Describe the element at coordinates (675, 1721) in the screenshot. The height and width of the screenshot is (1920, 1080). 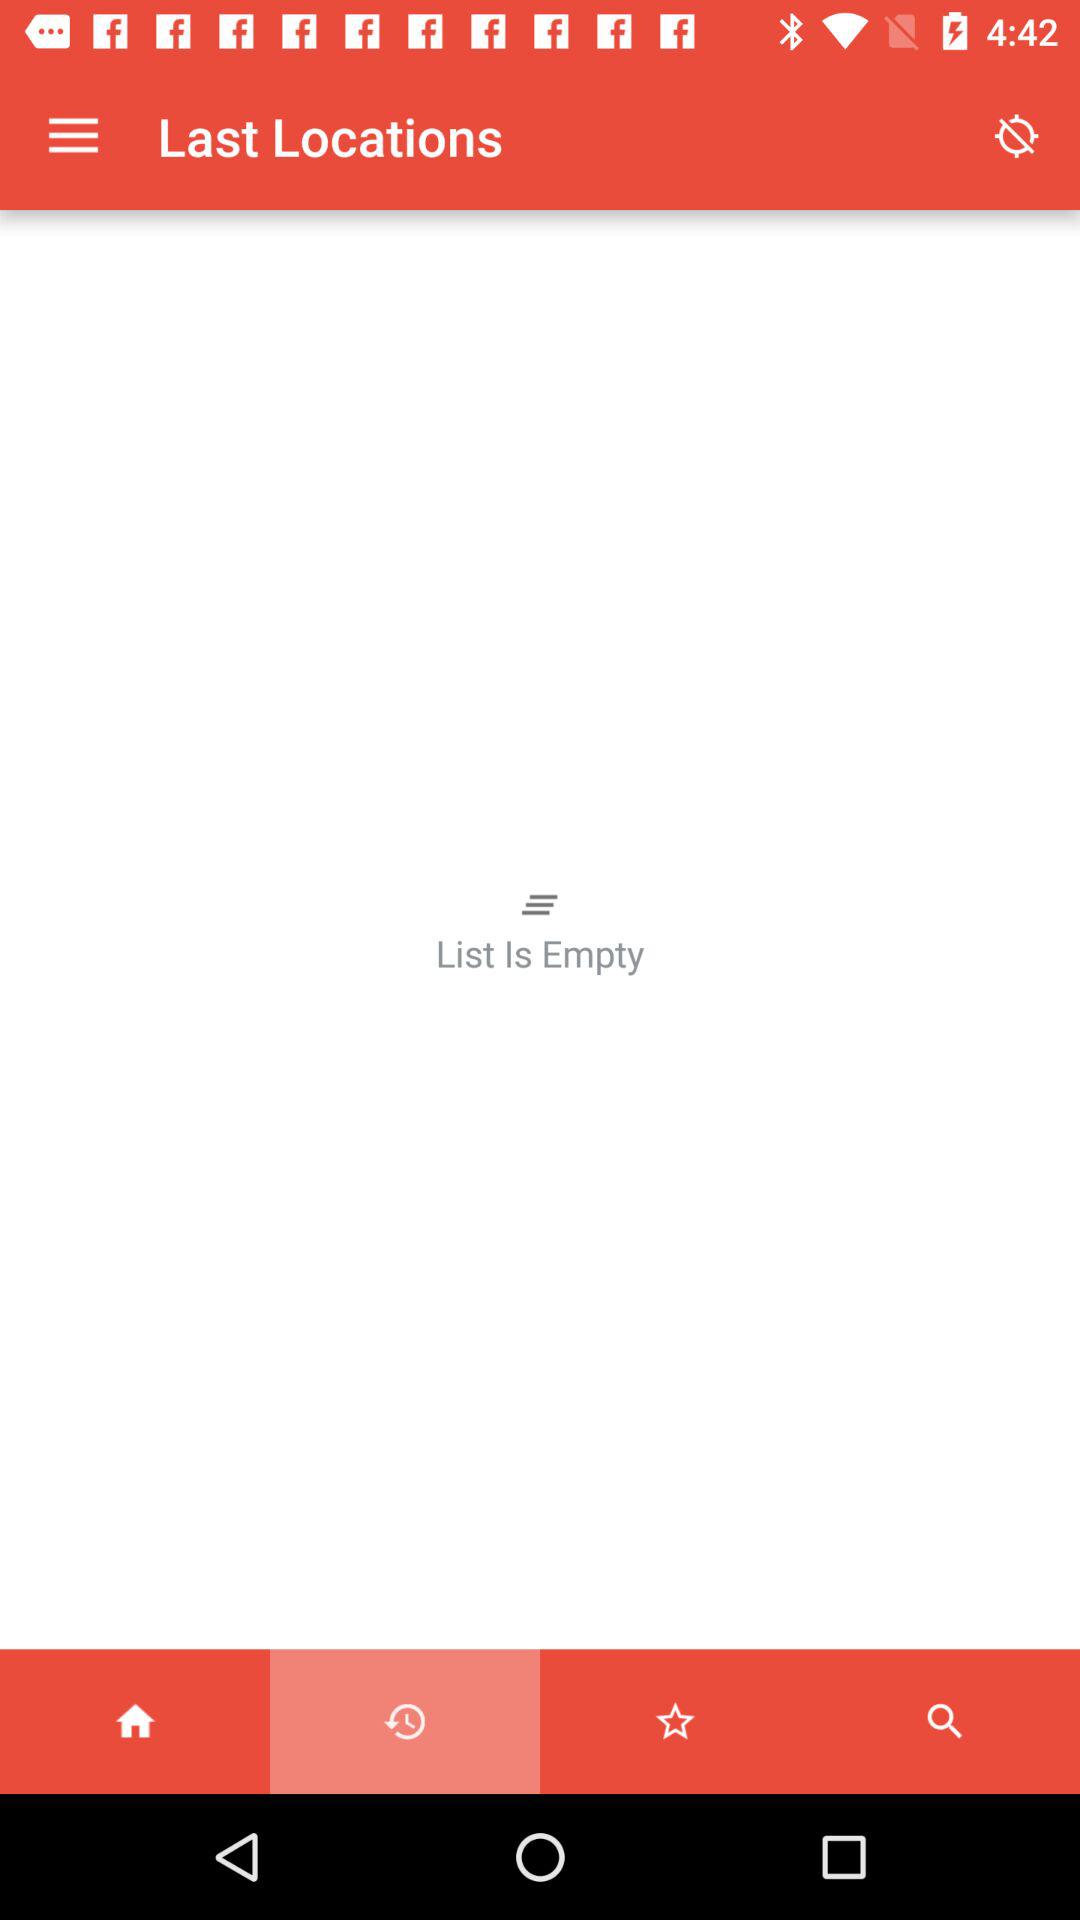
I see `click on the option which is right side to the timer` at that location.